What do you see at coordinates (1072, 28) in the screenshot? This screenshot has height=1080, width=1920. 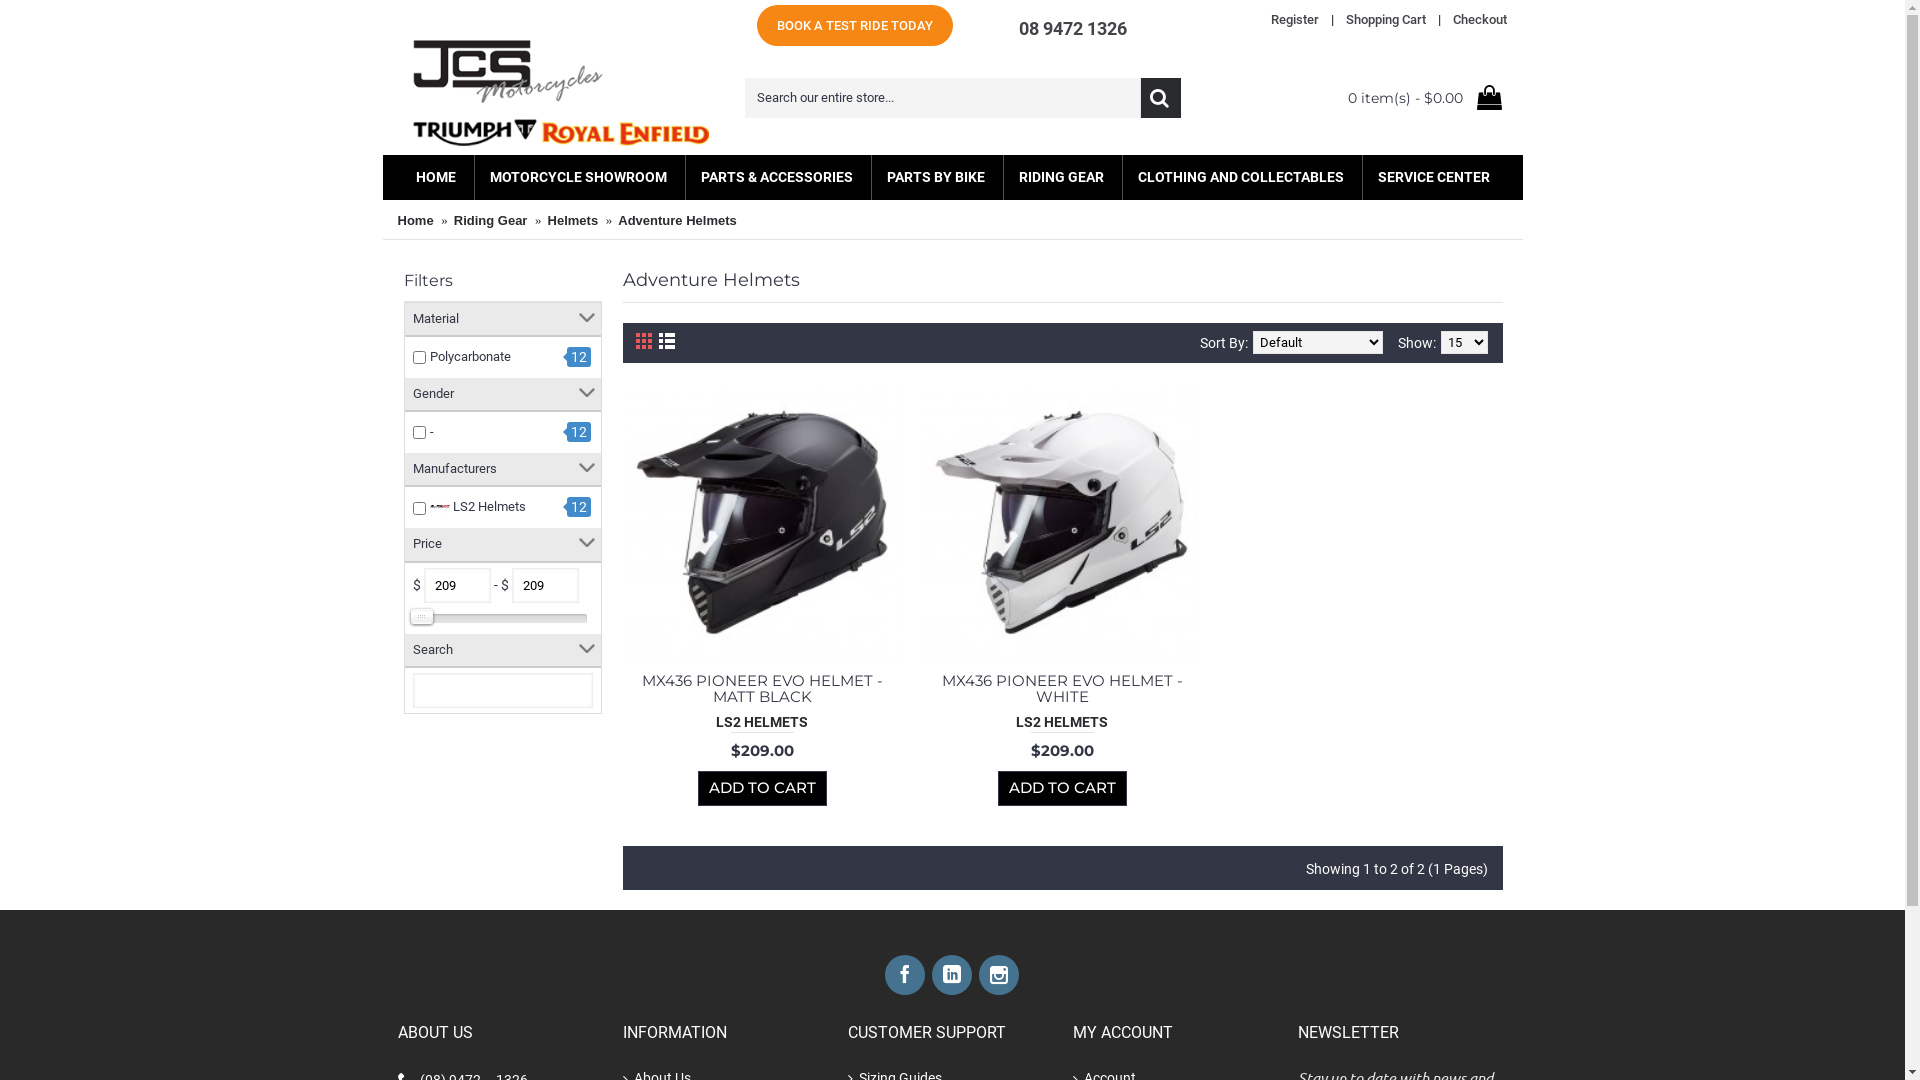 I see `08 9472 1326` at bounding box center [1072, 28].